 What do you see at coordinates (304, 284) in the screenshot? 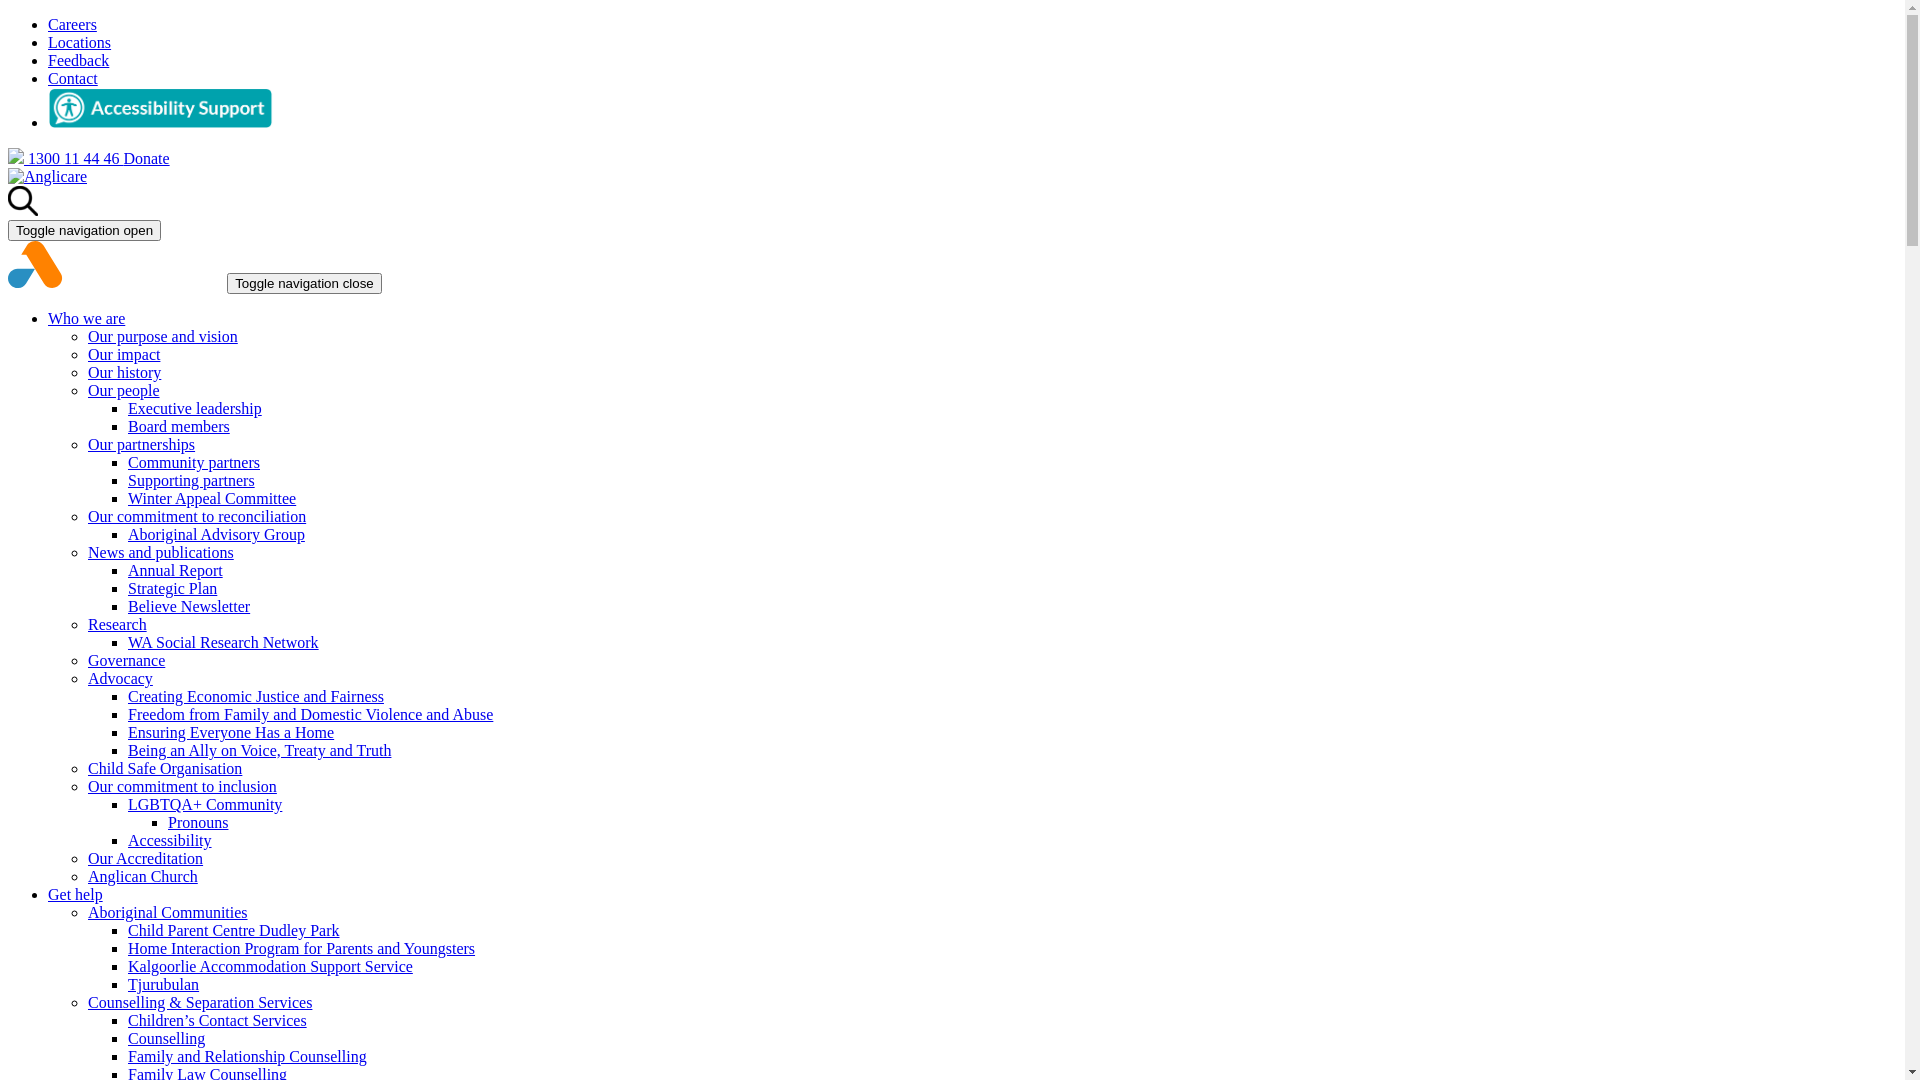
I see `Toggle navigation close` at bounding box center [304, 284].